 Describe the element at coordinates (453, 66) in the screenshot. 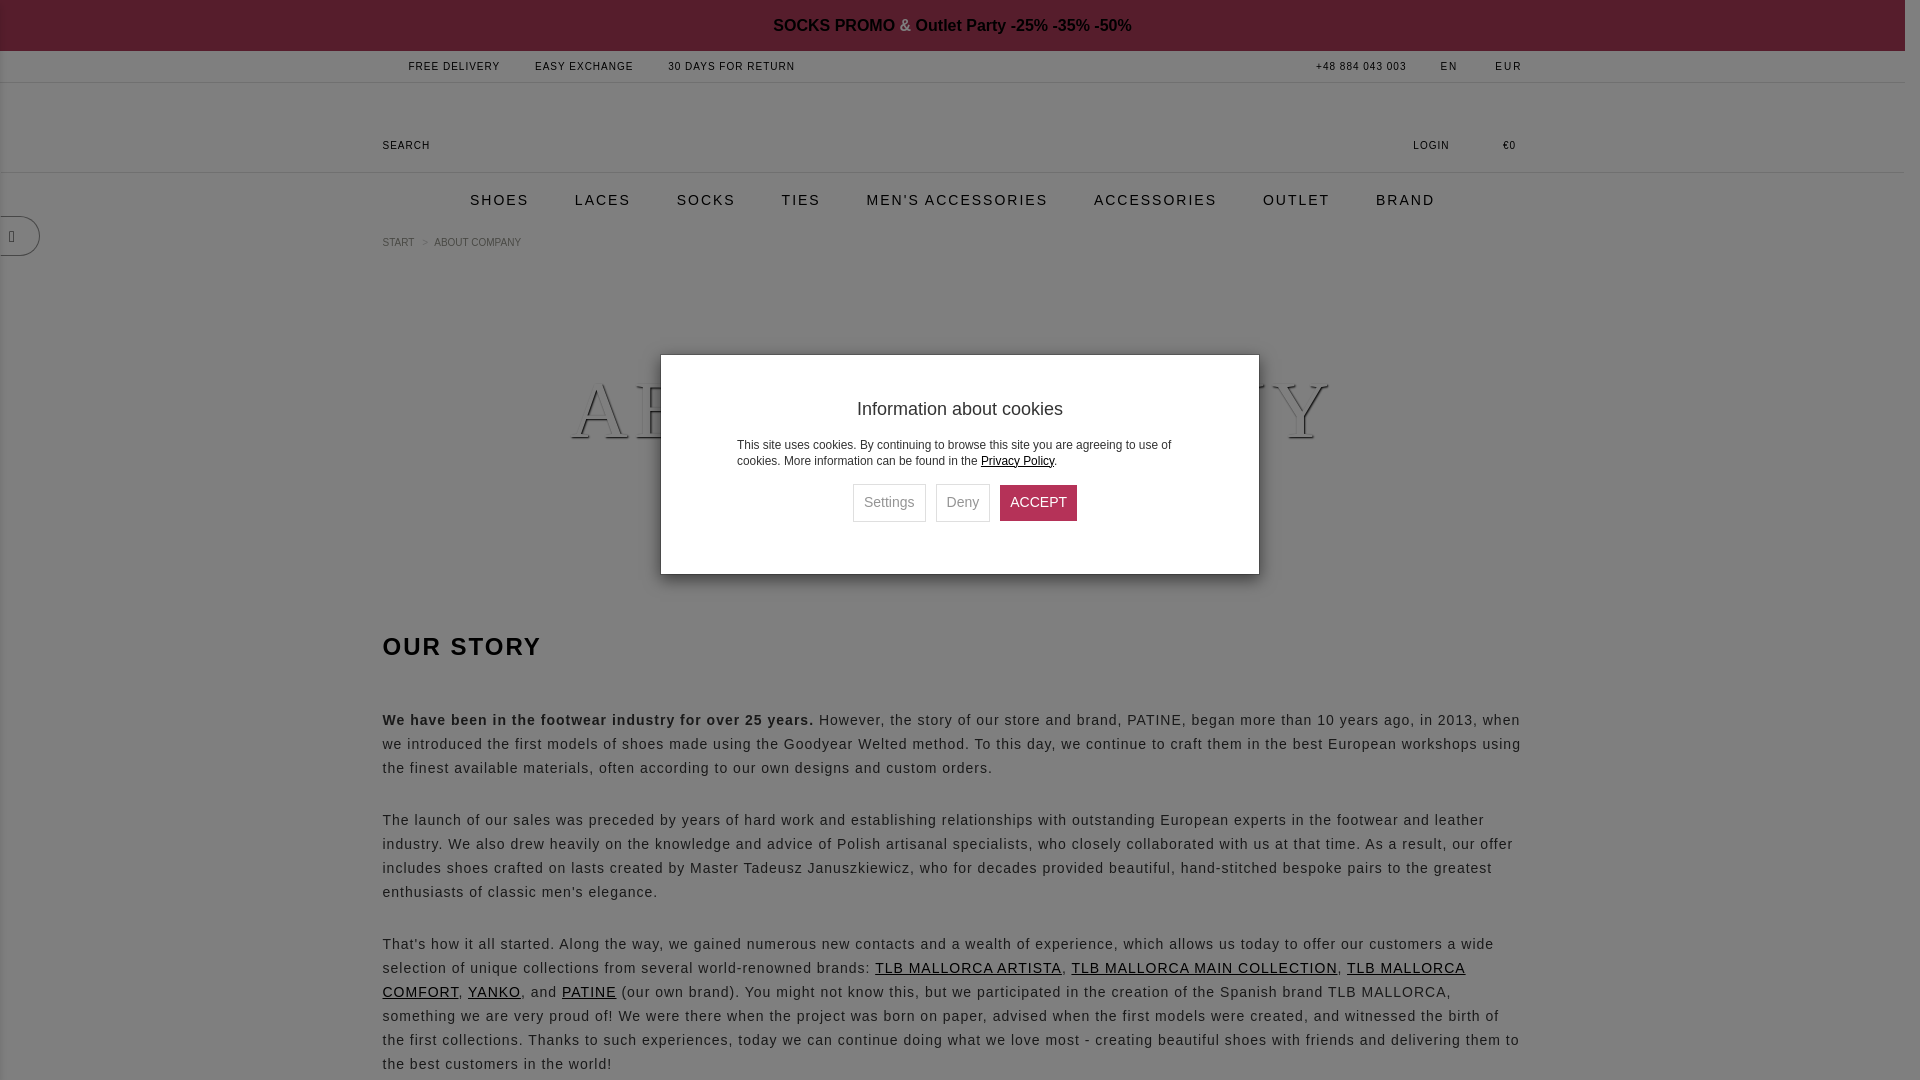

I see `FREE DELIVERY` at that location.